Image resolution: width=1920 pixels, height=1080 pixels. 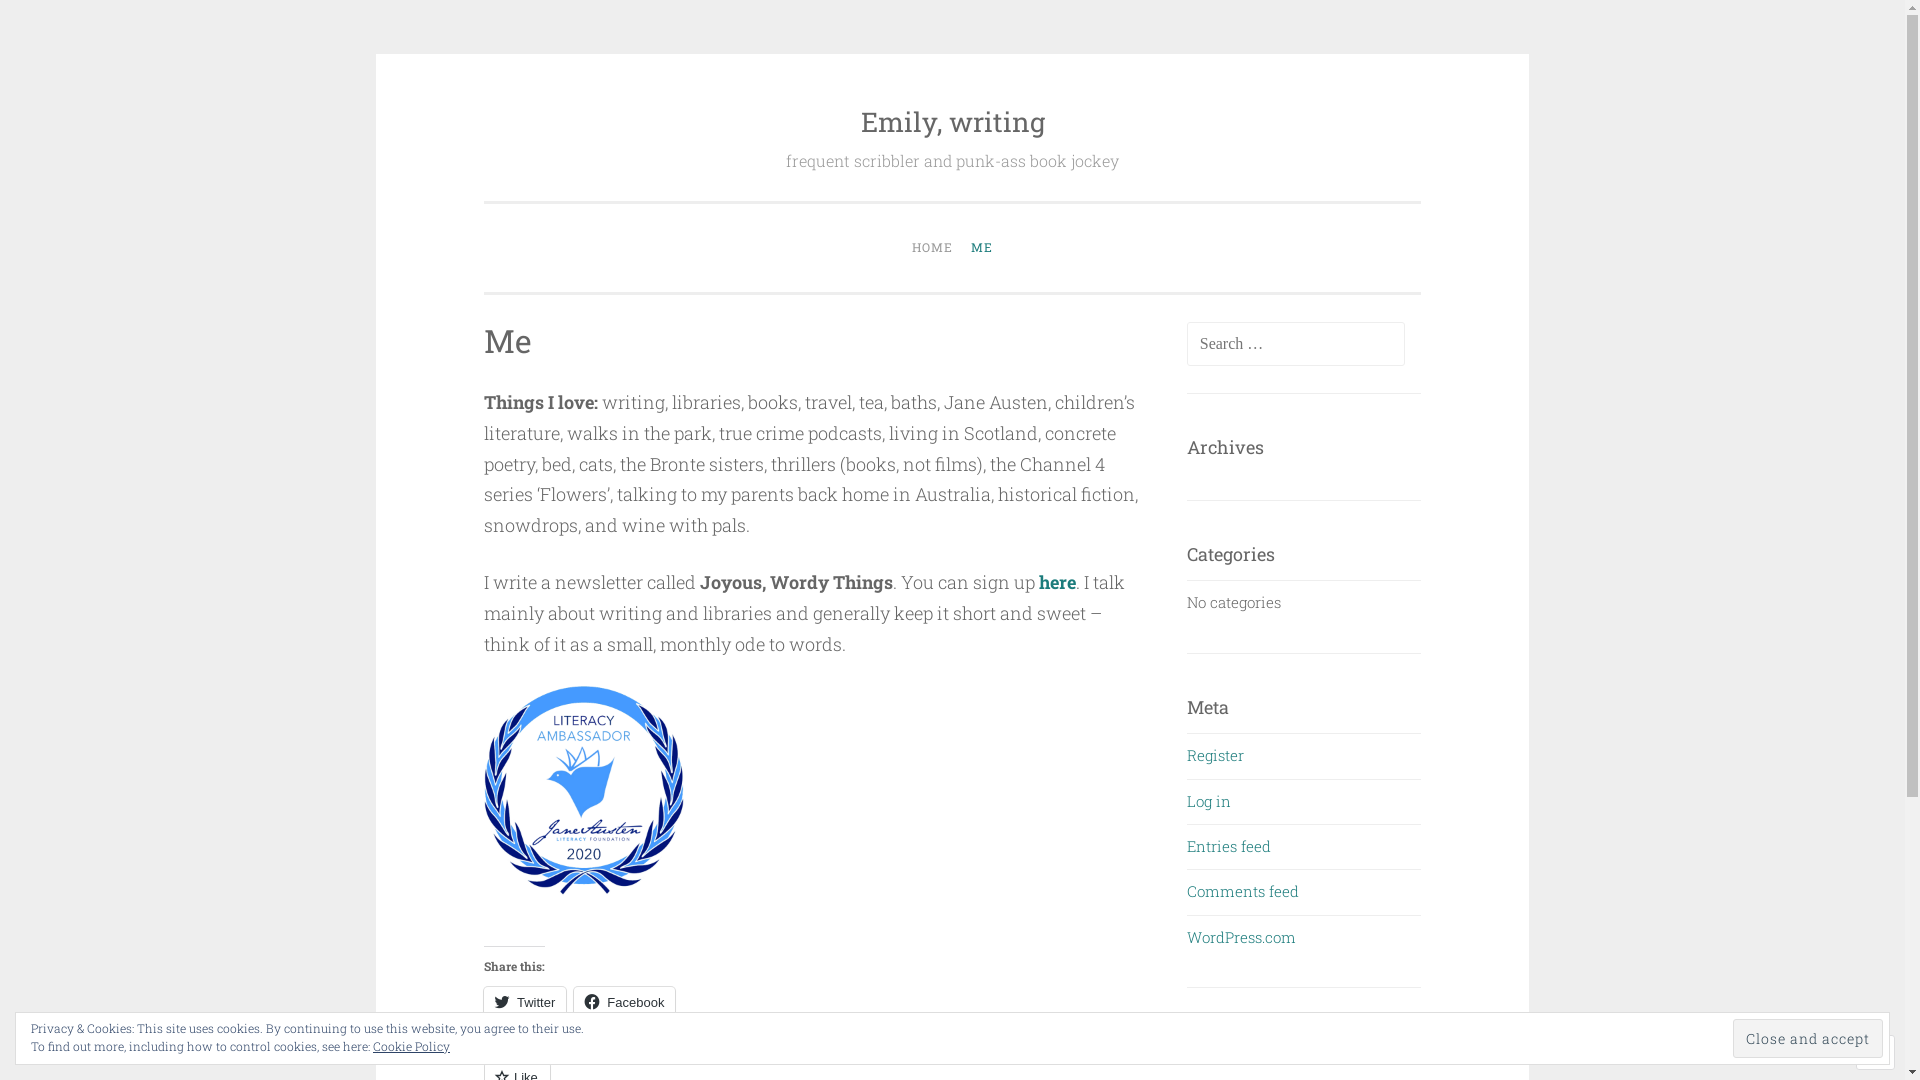 What do you see at coordinates (1808, 1038) in the screenshot?
I see `Close and accept` at bounding box center [1808, 1038].